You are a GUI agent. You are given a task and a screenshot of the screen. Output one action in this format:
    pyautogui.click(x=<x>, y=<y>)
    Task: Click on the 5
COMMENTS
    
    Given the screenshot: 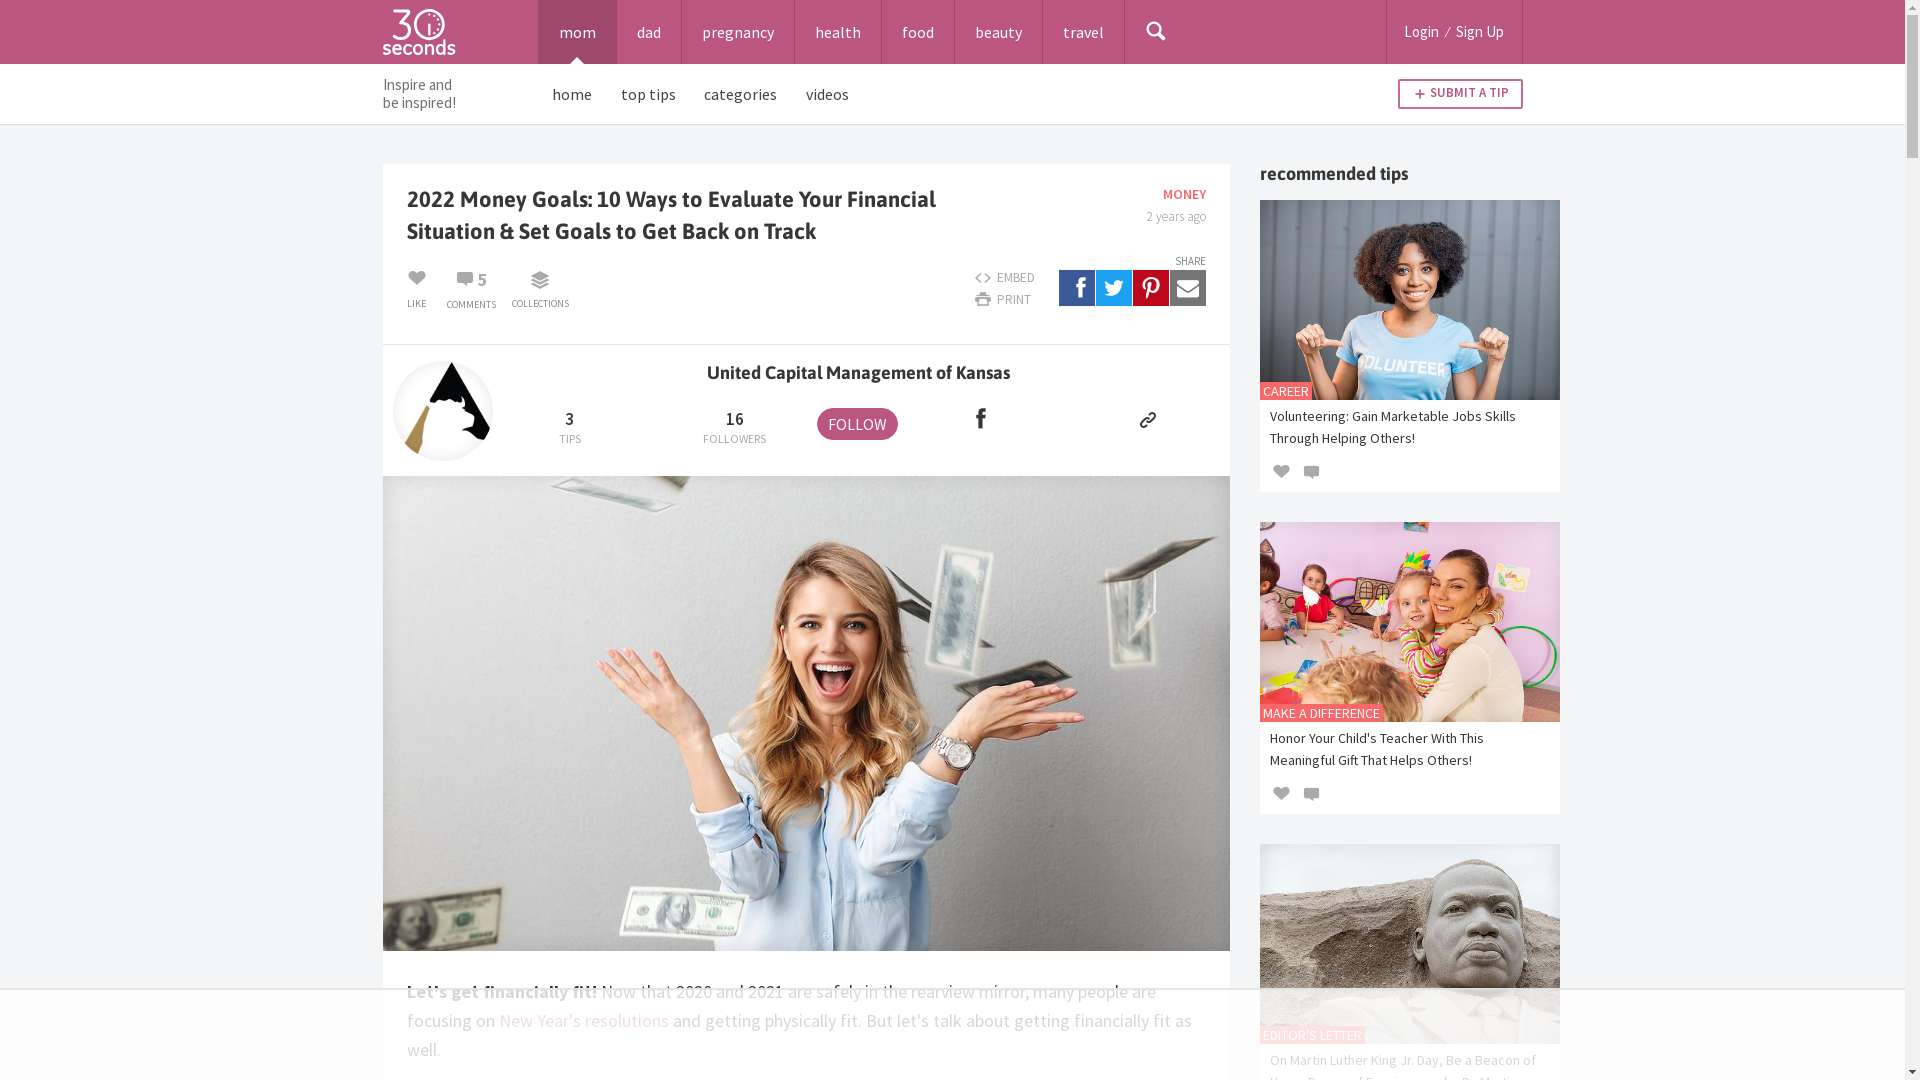 What is the action you would take?
    pyautogui.click(x=472, y=288)
    